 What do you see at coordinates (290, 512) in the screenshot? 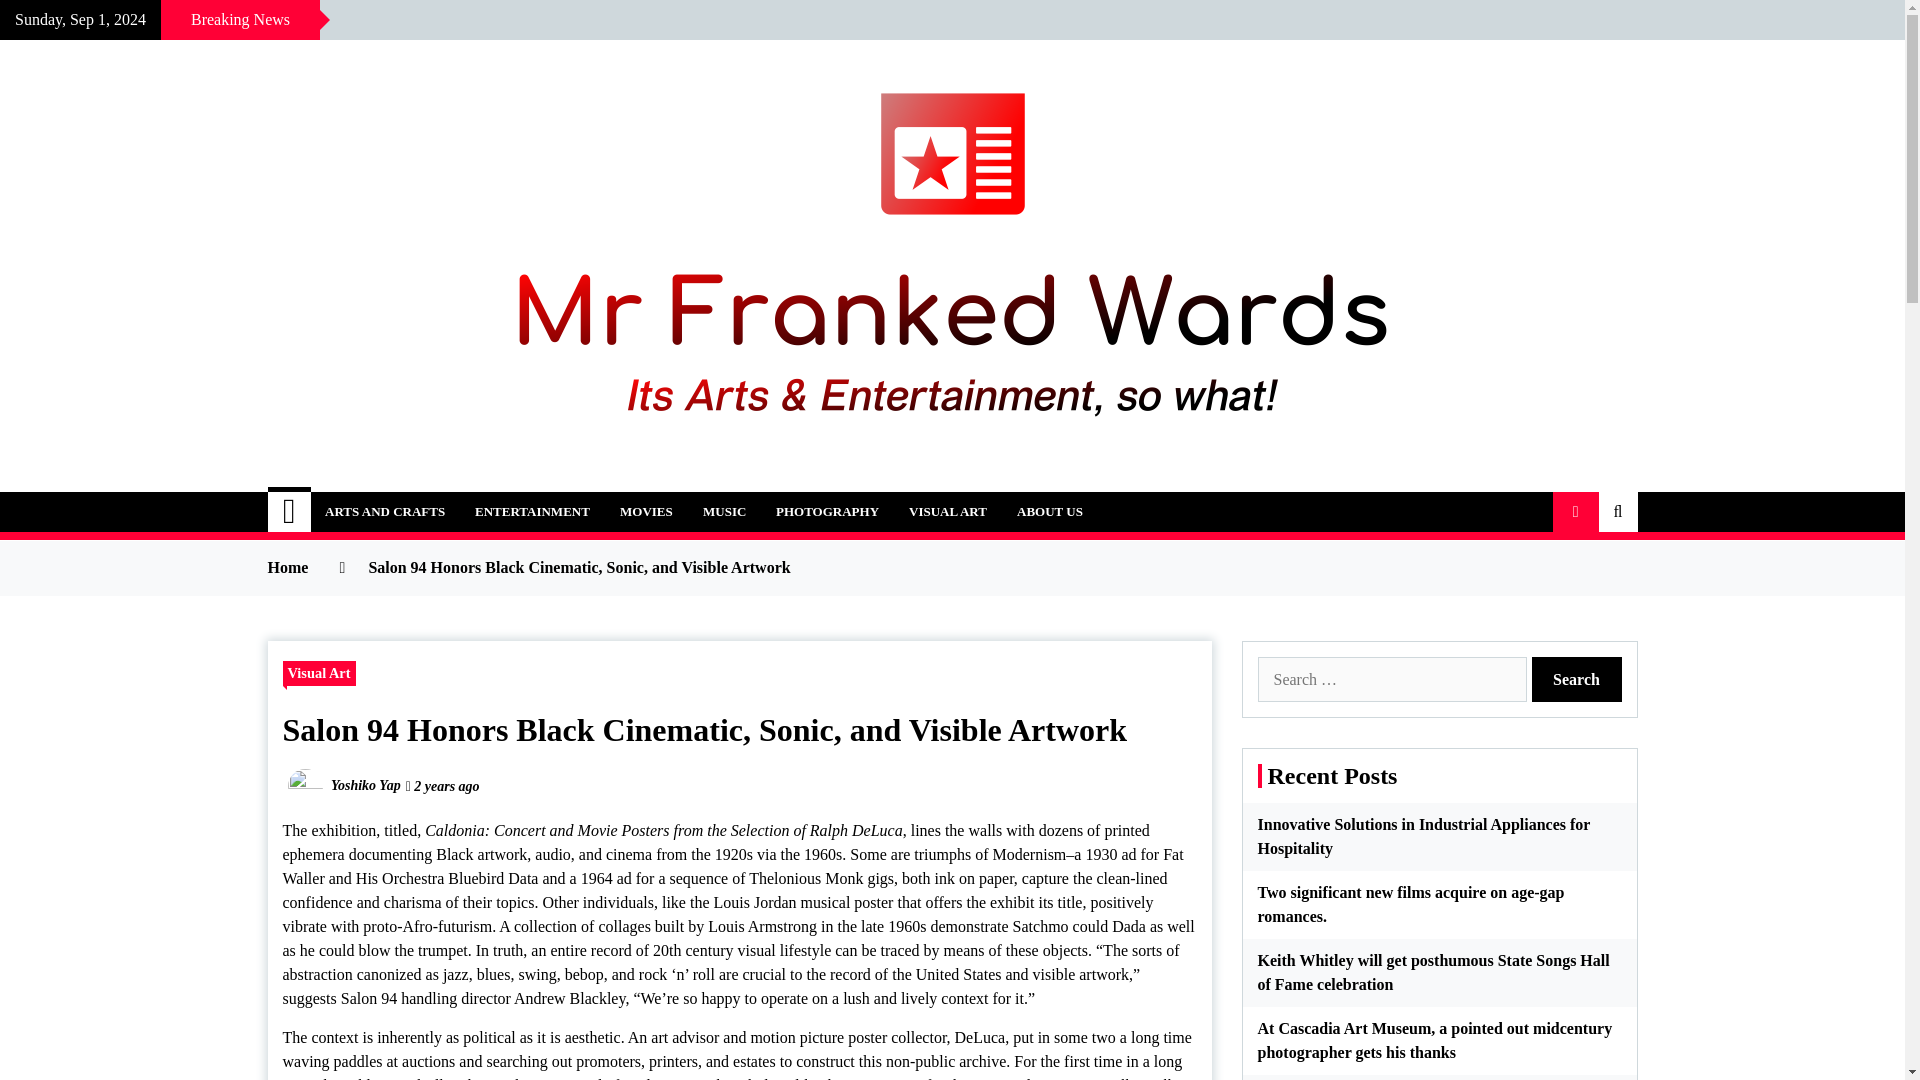
I see `Home` at bounding box center [290, 512].